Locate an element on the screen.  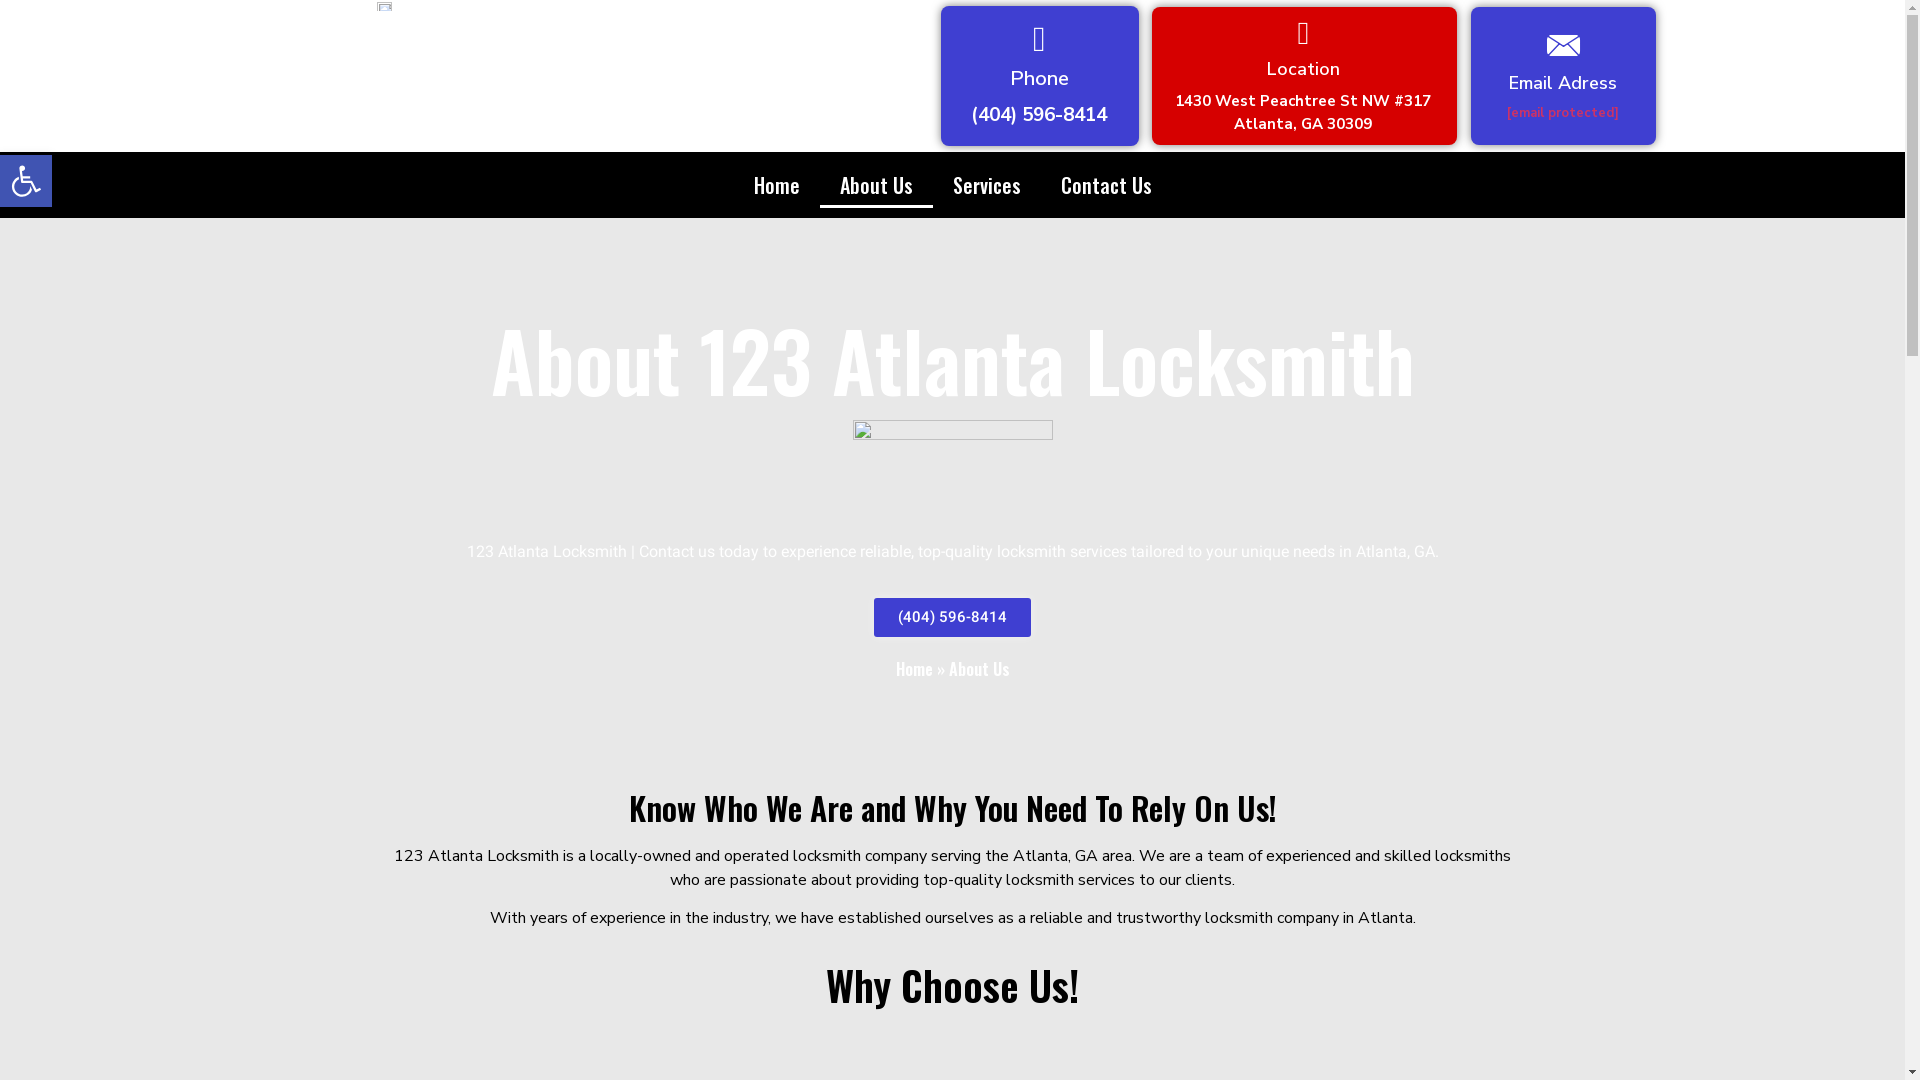
Home is located at coordinates (914, 669).